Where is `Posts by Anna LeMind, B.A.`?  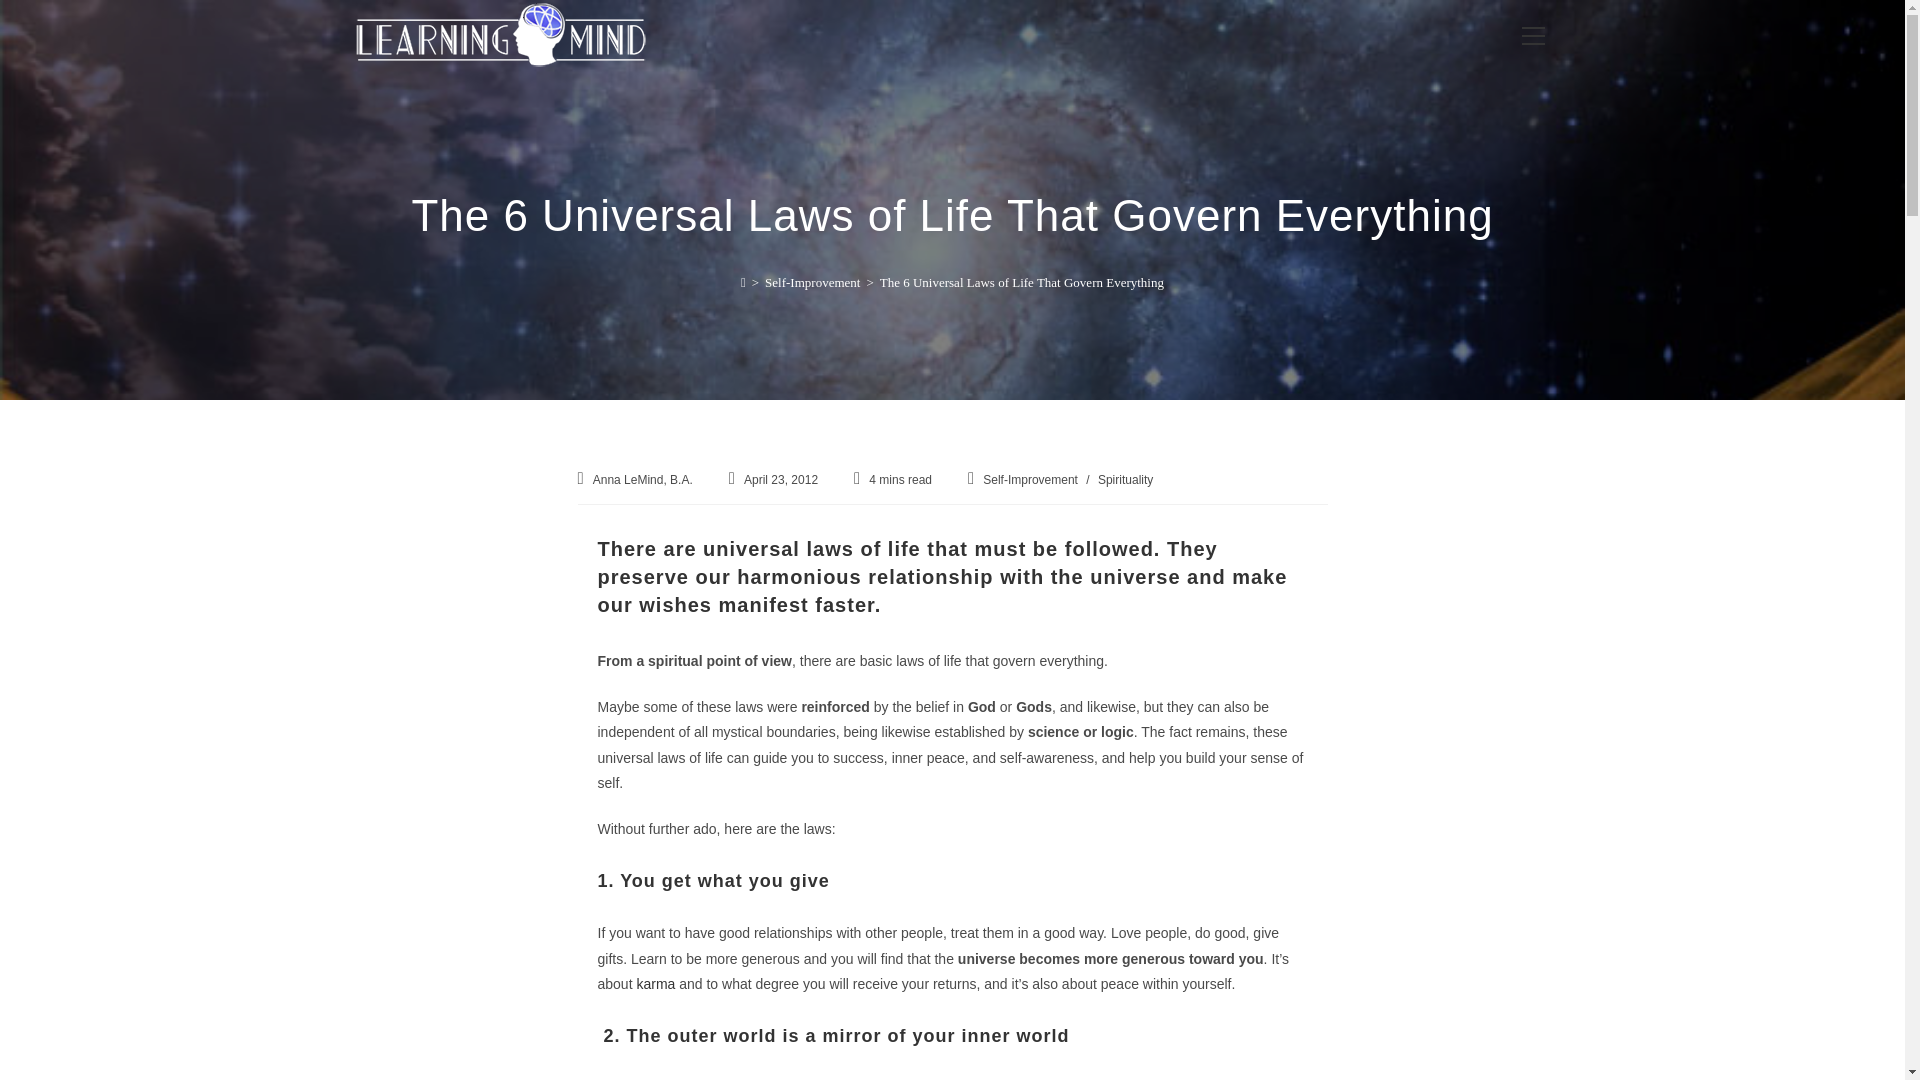
Posts by Anna LeMind, B.A. is located at coordinates (643, 480).